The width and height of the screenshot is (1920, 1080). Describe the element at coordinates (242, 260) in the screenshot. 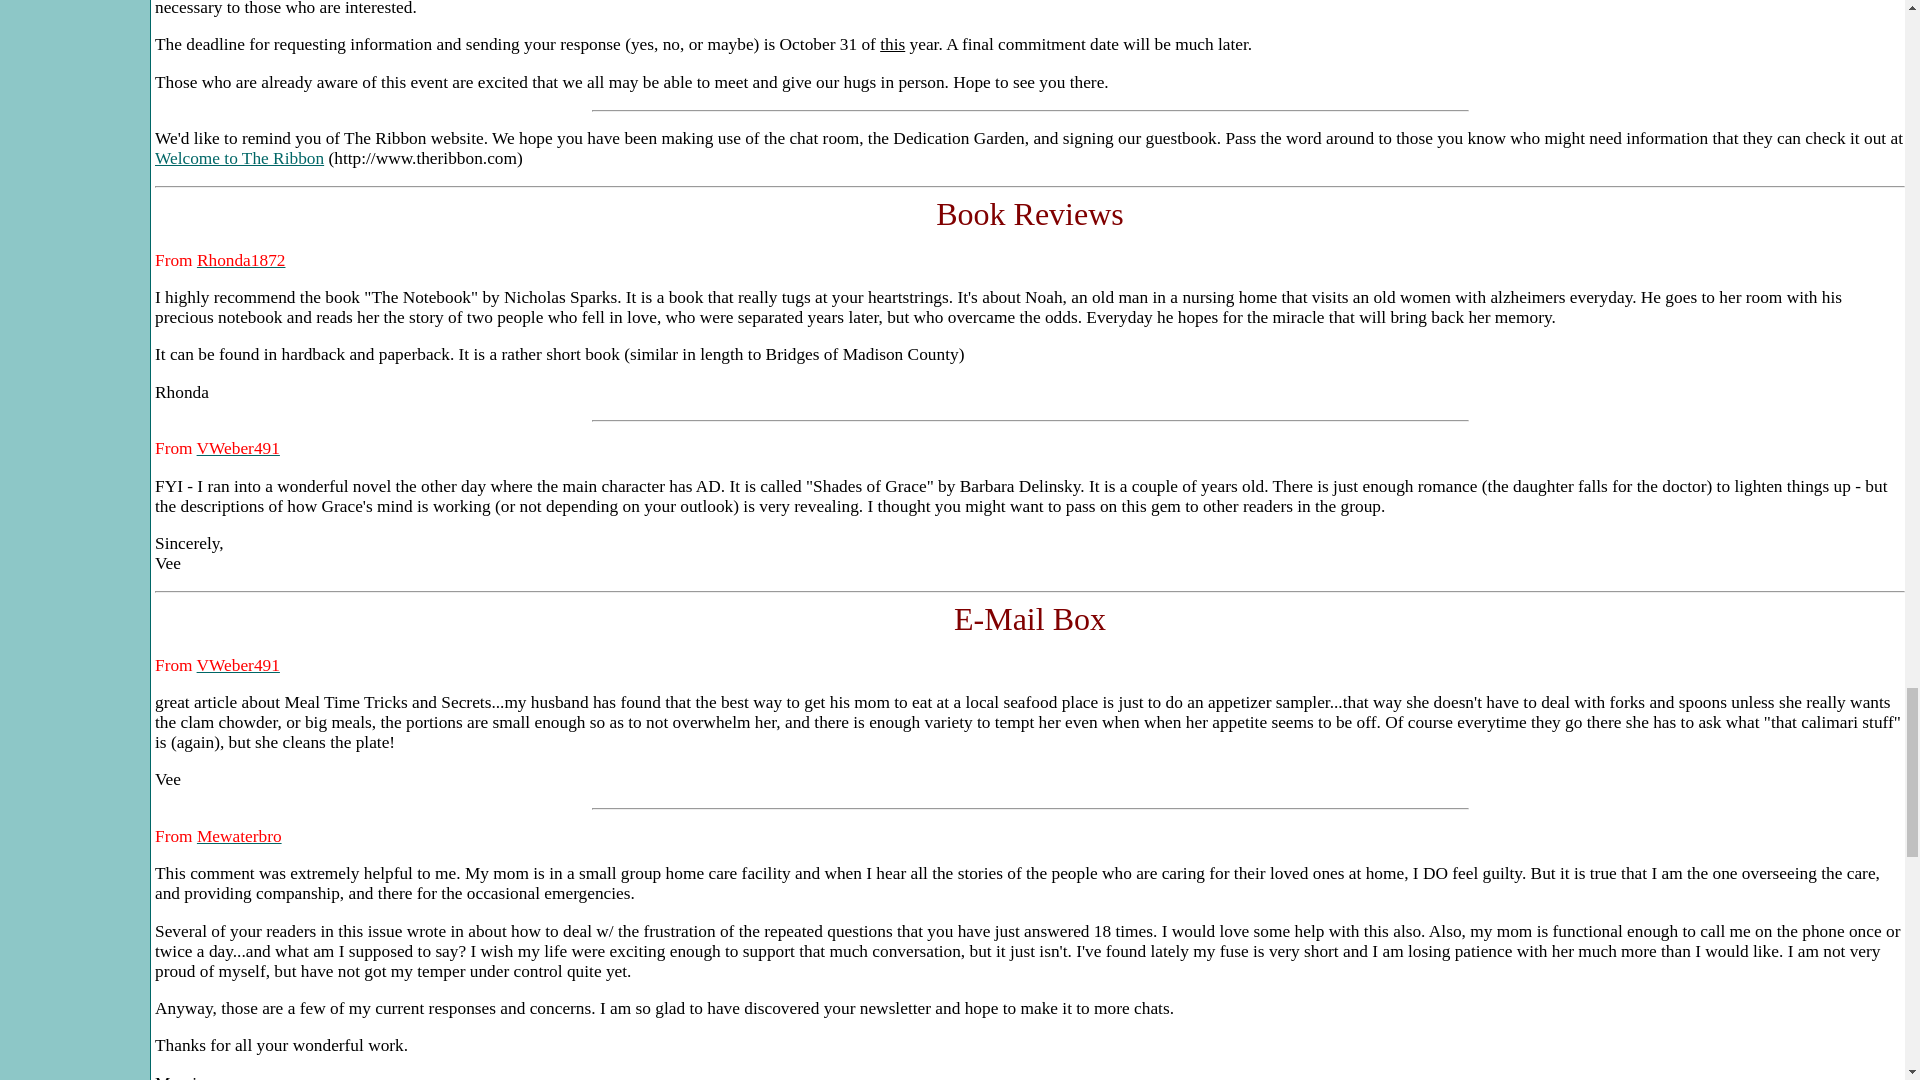

I see `Rhonda1872` at that location.